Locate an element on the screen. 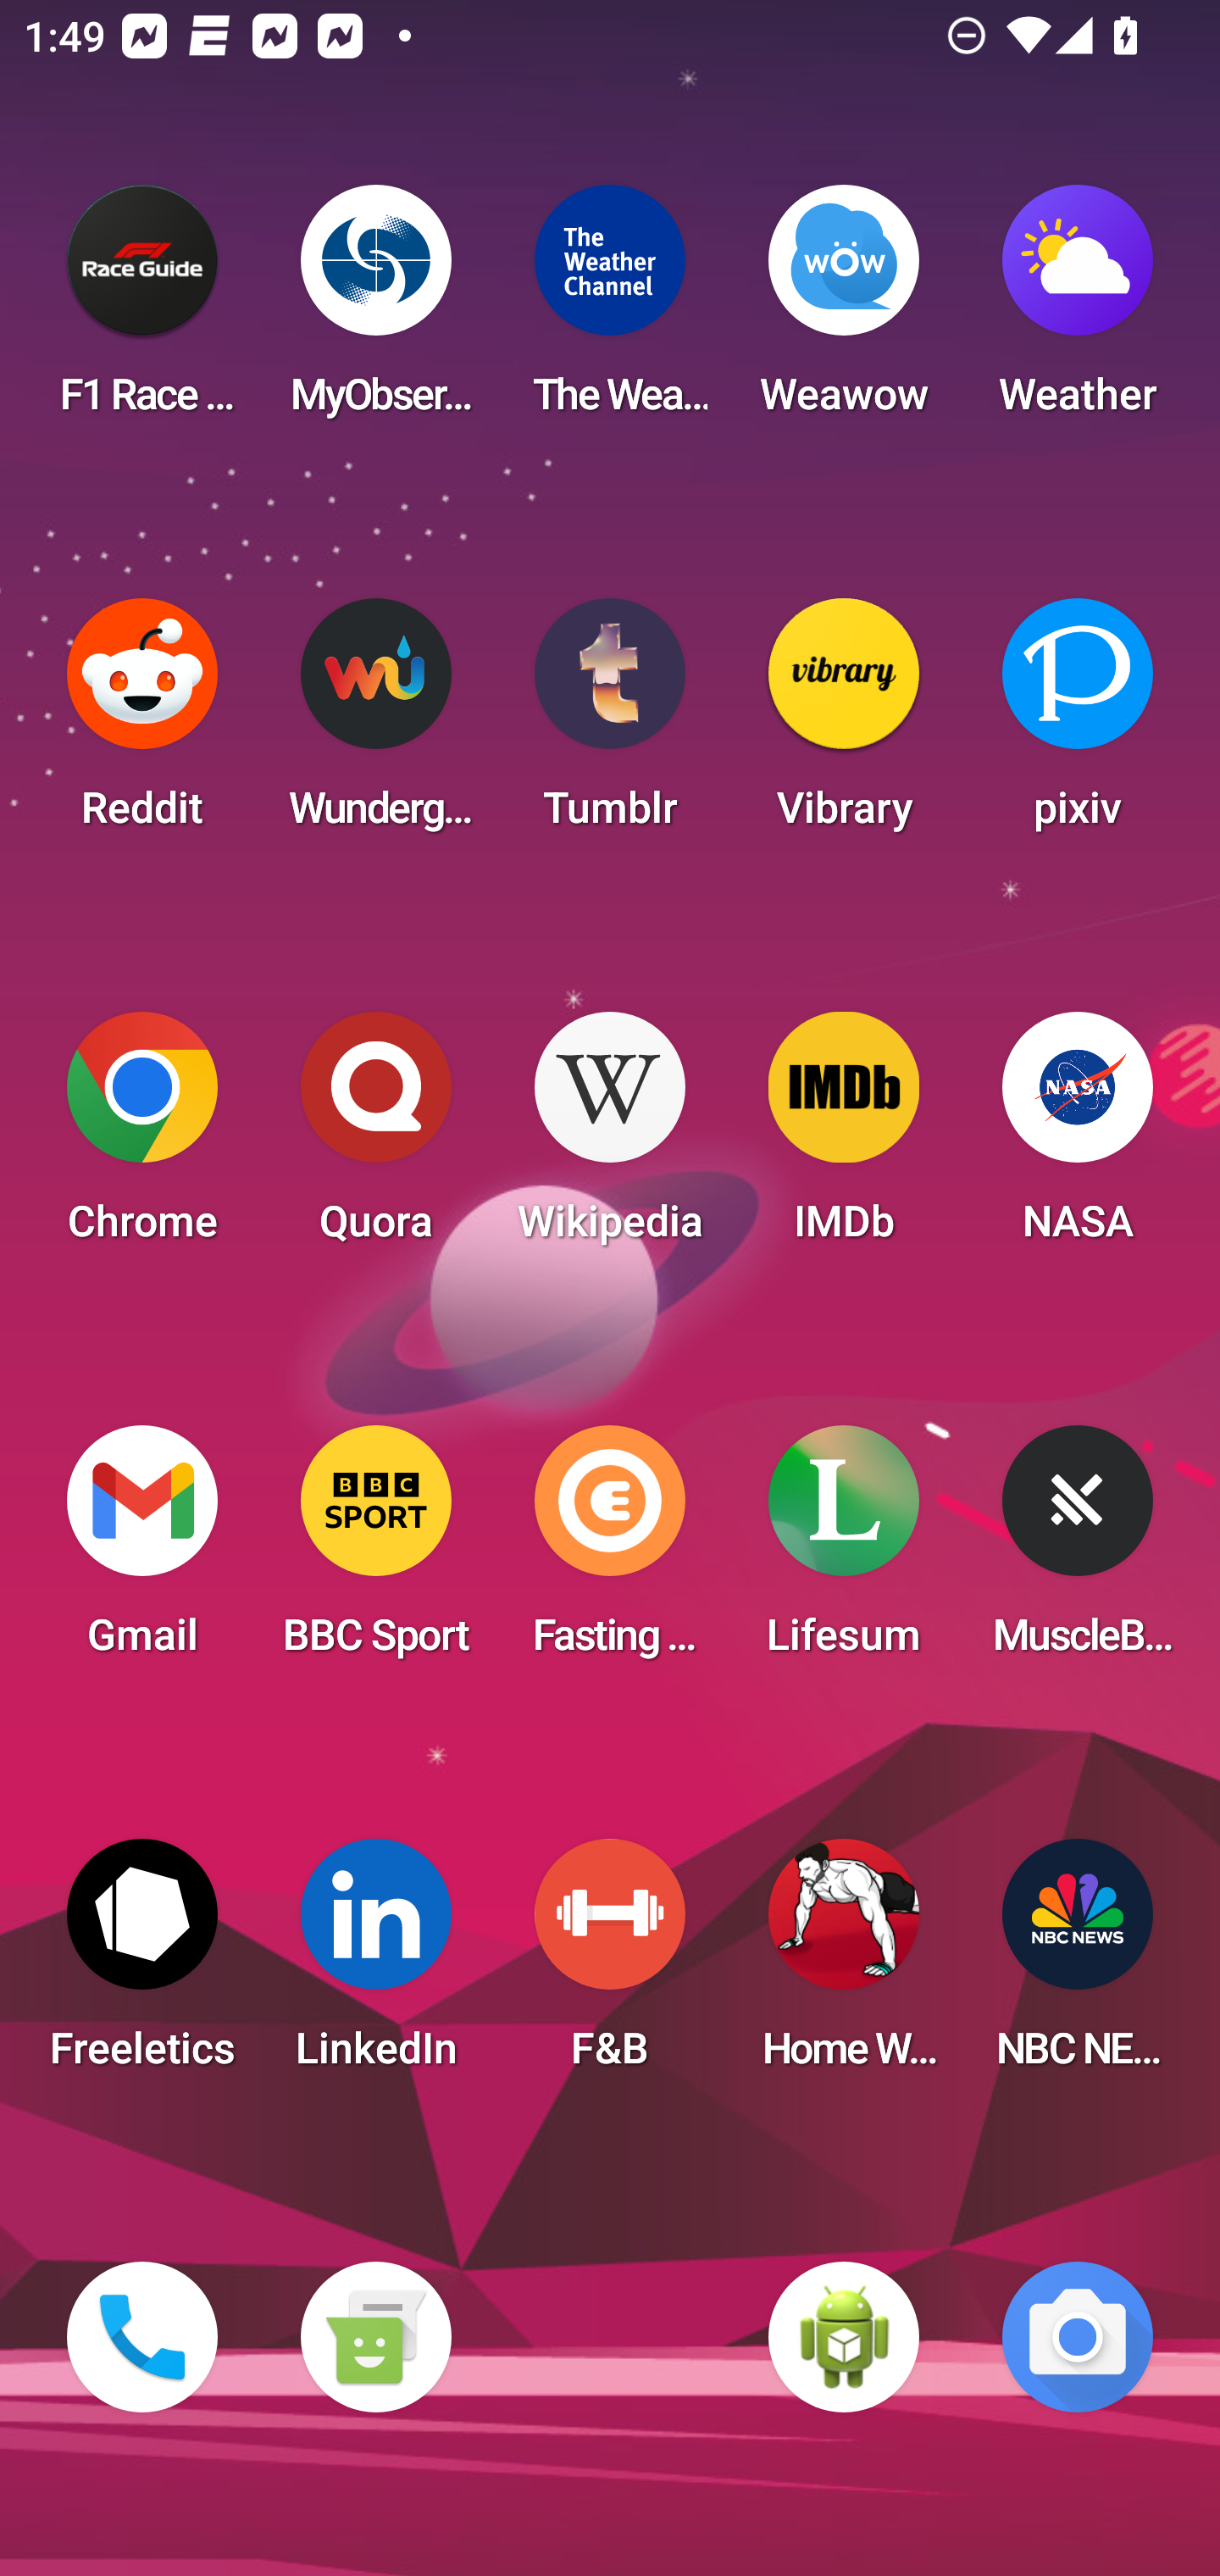 The image size is (1220, 2576). IMDb is located at coordinates (844, 1137).